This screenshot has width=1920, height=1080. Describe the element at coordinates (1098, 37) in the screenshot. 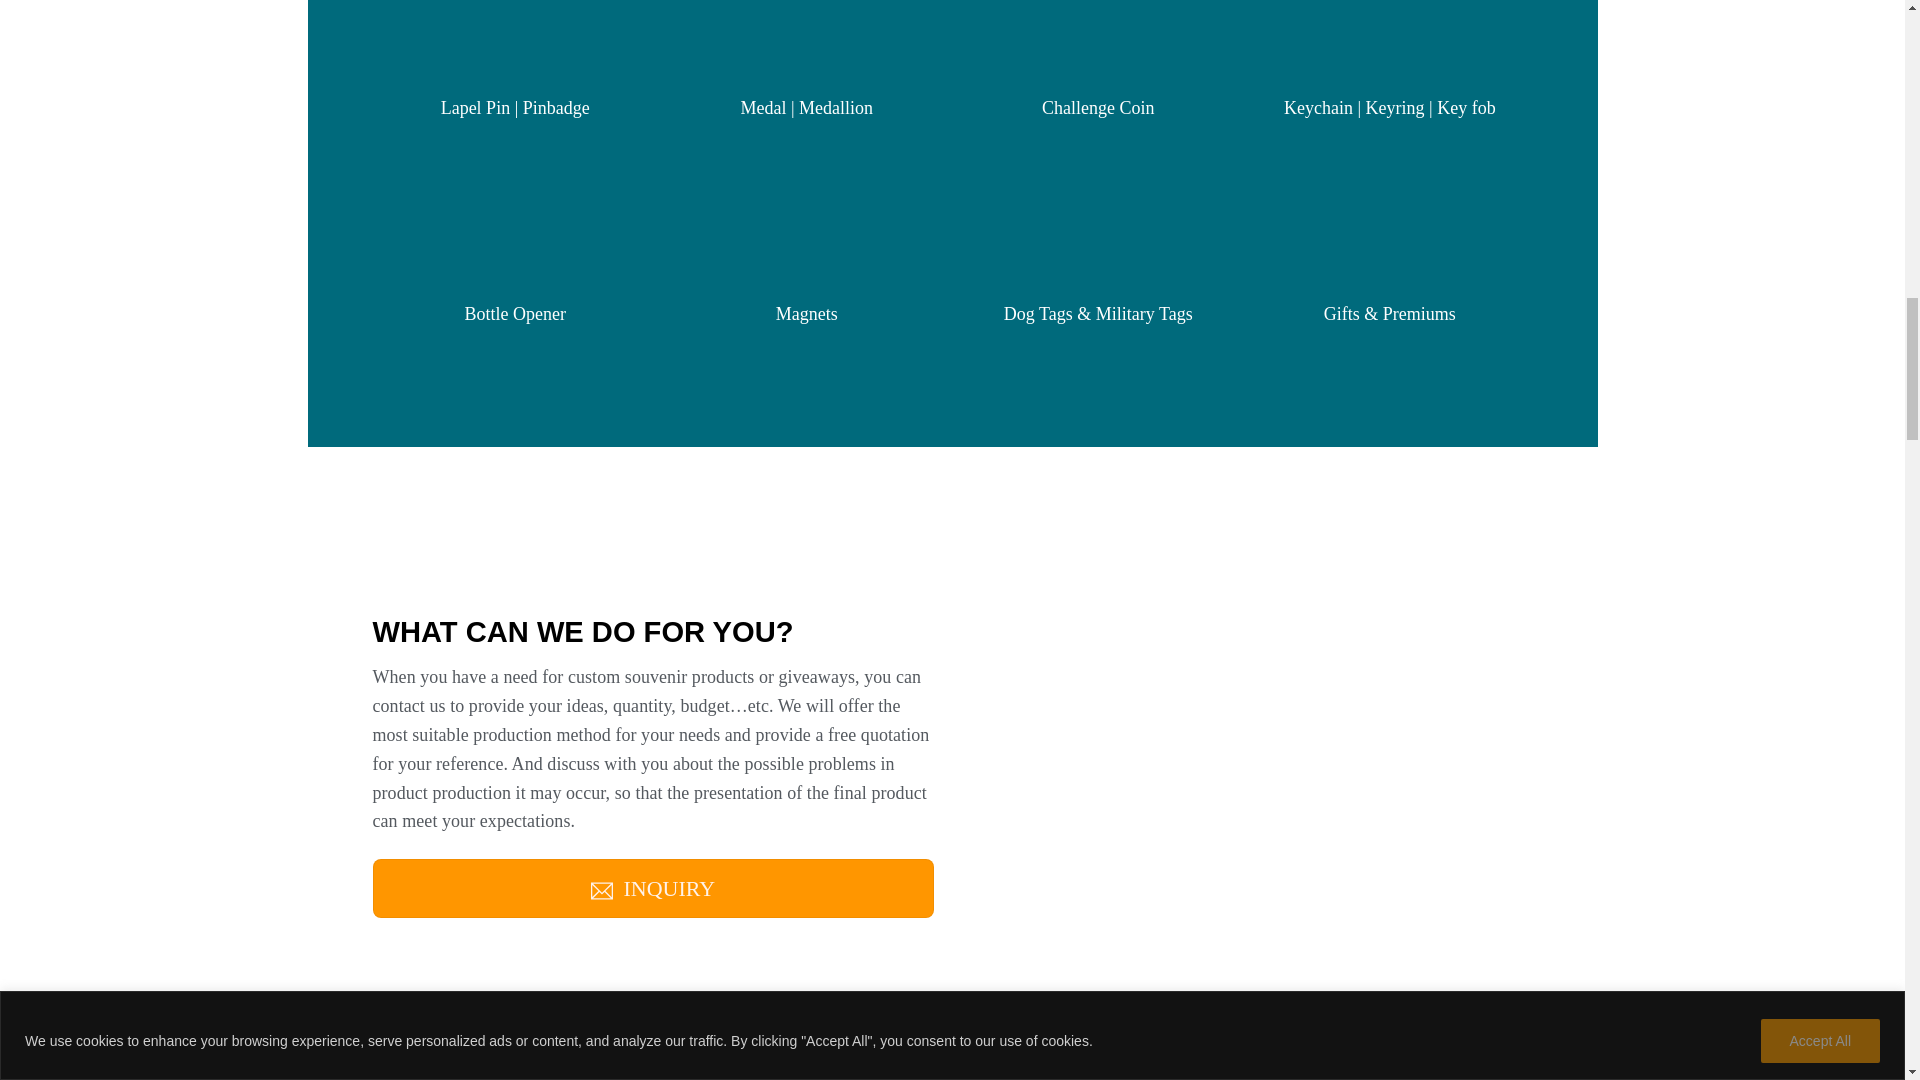

I see `coin` at that location.